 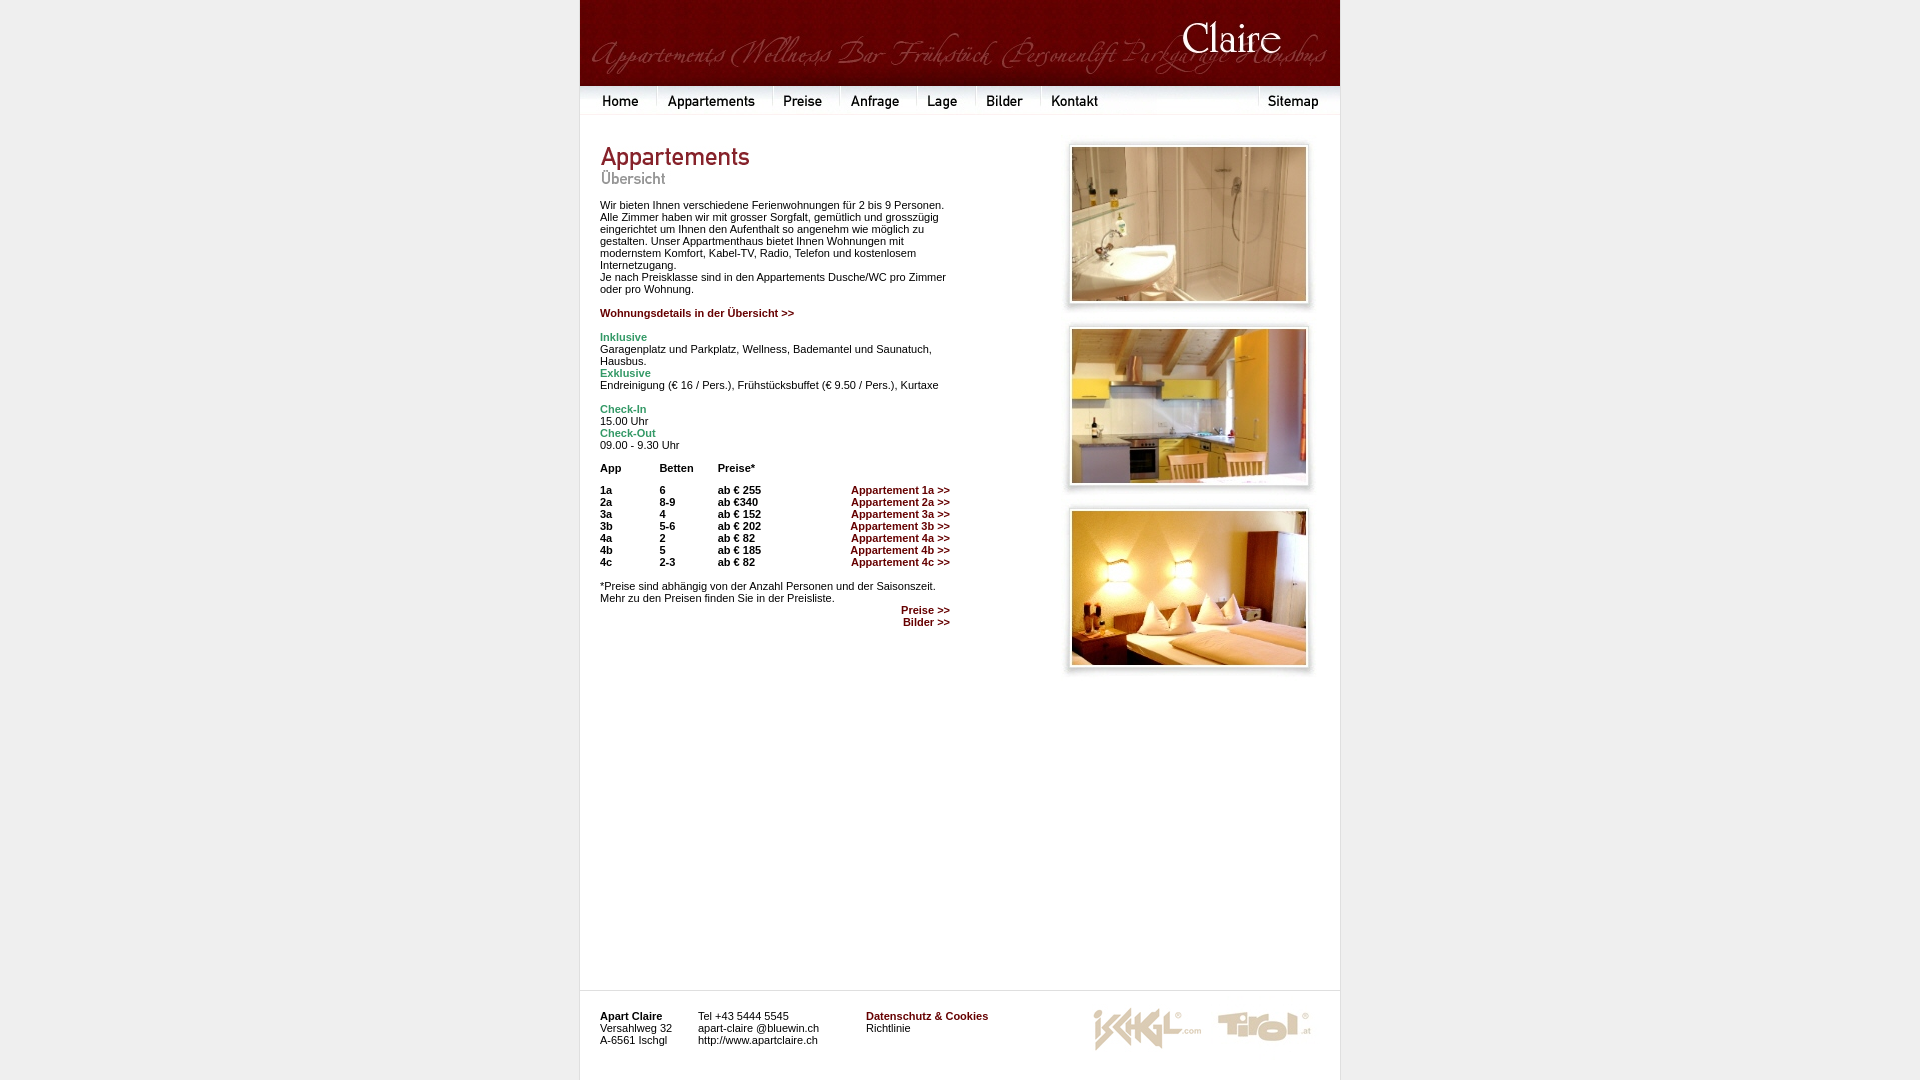 I want to click on Appartement 1a >>, so click(x=900, y=490).